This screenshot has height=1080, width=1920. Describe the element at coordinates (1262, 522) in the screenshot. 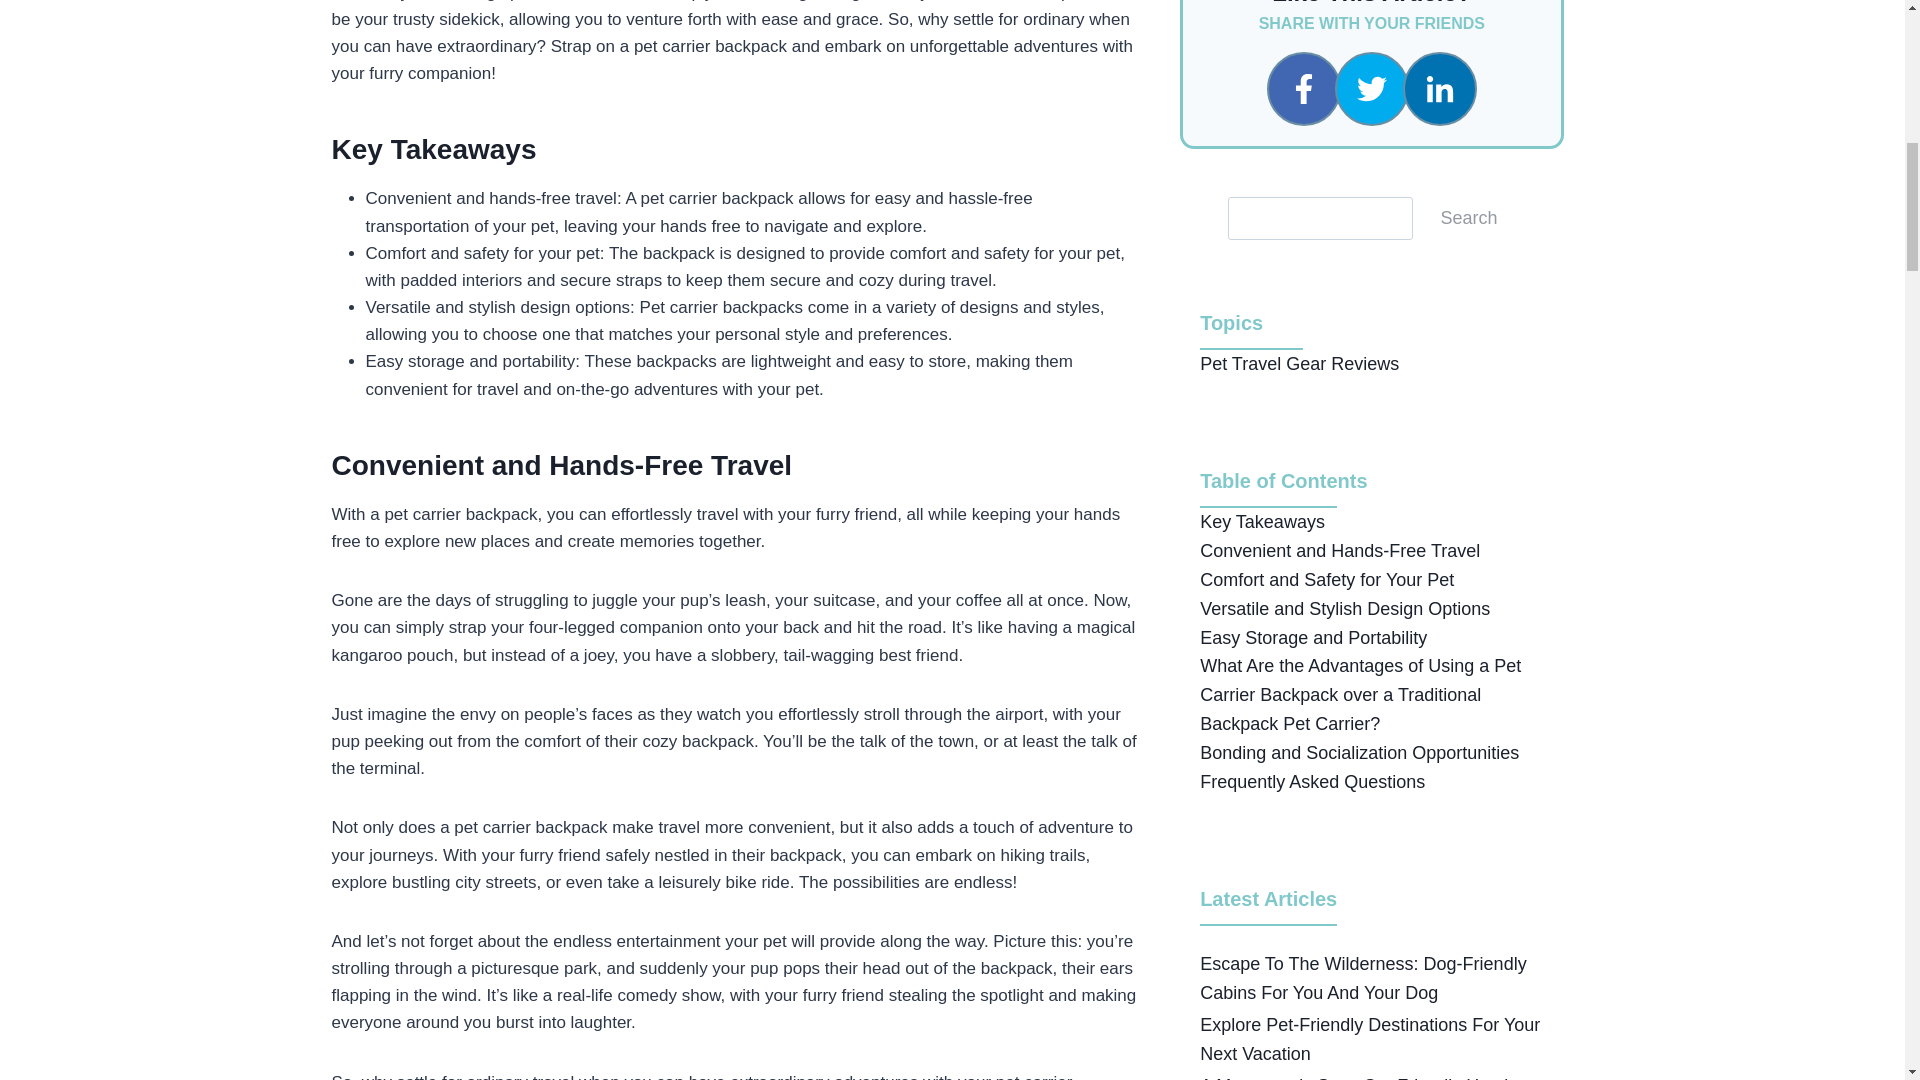

I see `Key Takeaways` at that location.